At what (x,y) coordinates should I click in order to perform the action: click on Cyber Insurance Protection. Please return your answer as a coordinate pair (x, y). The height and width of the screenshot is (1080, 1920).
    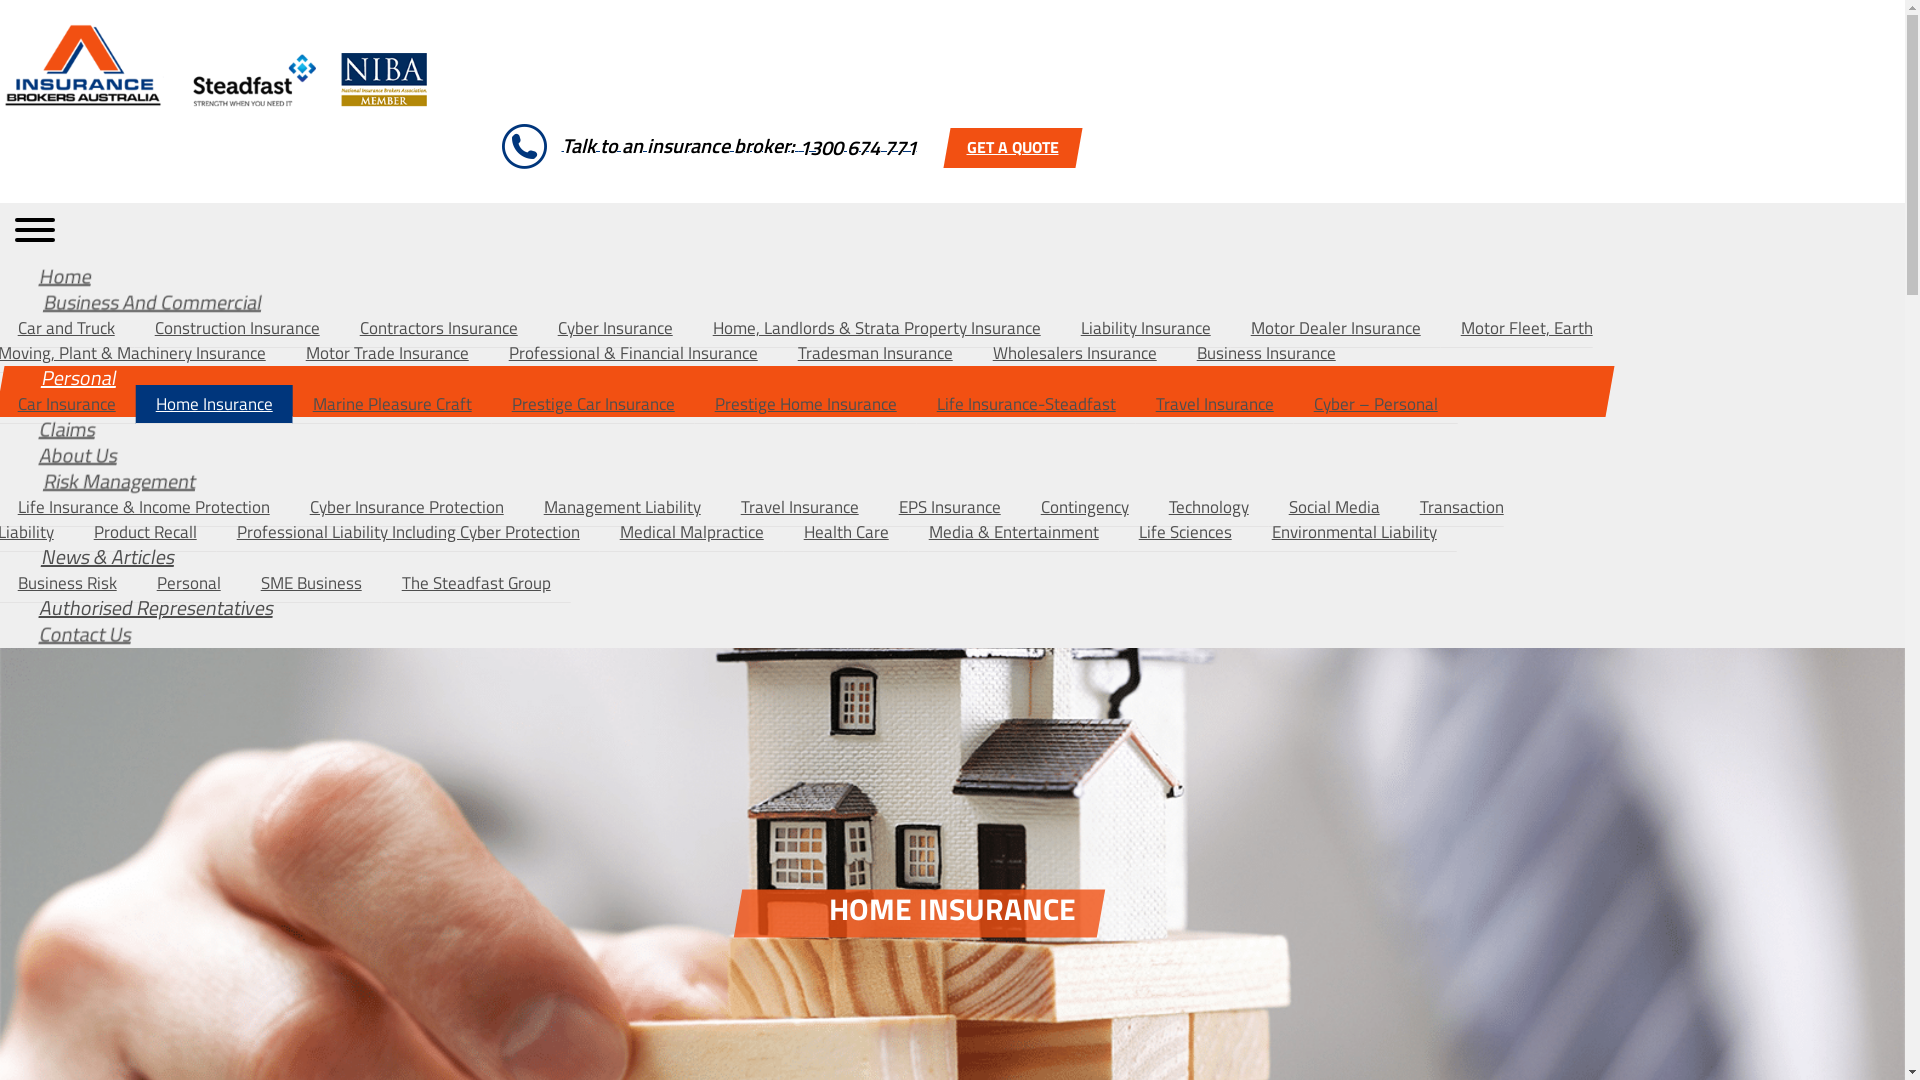
    Looking at the image, I should click on (407, 508).